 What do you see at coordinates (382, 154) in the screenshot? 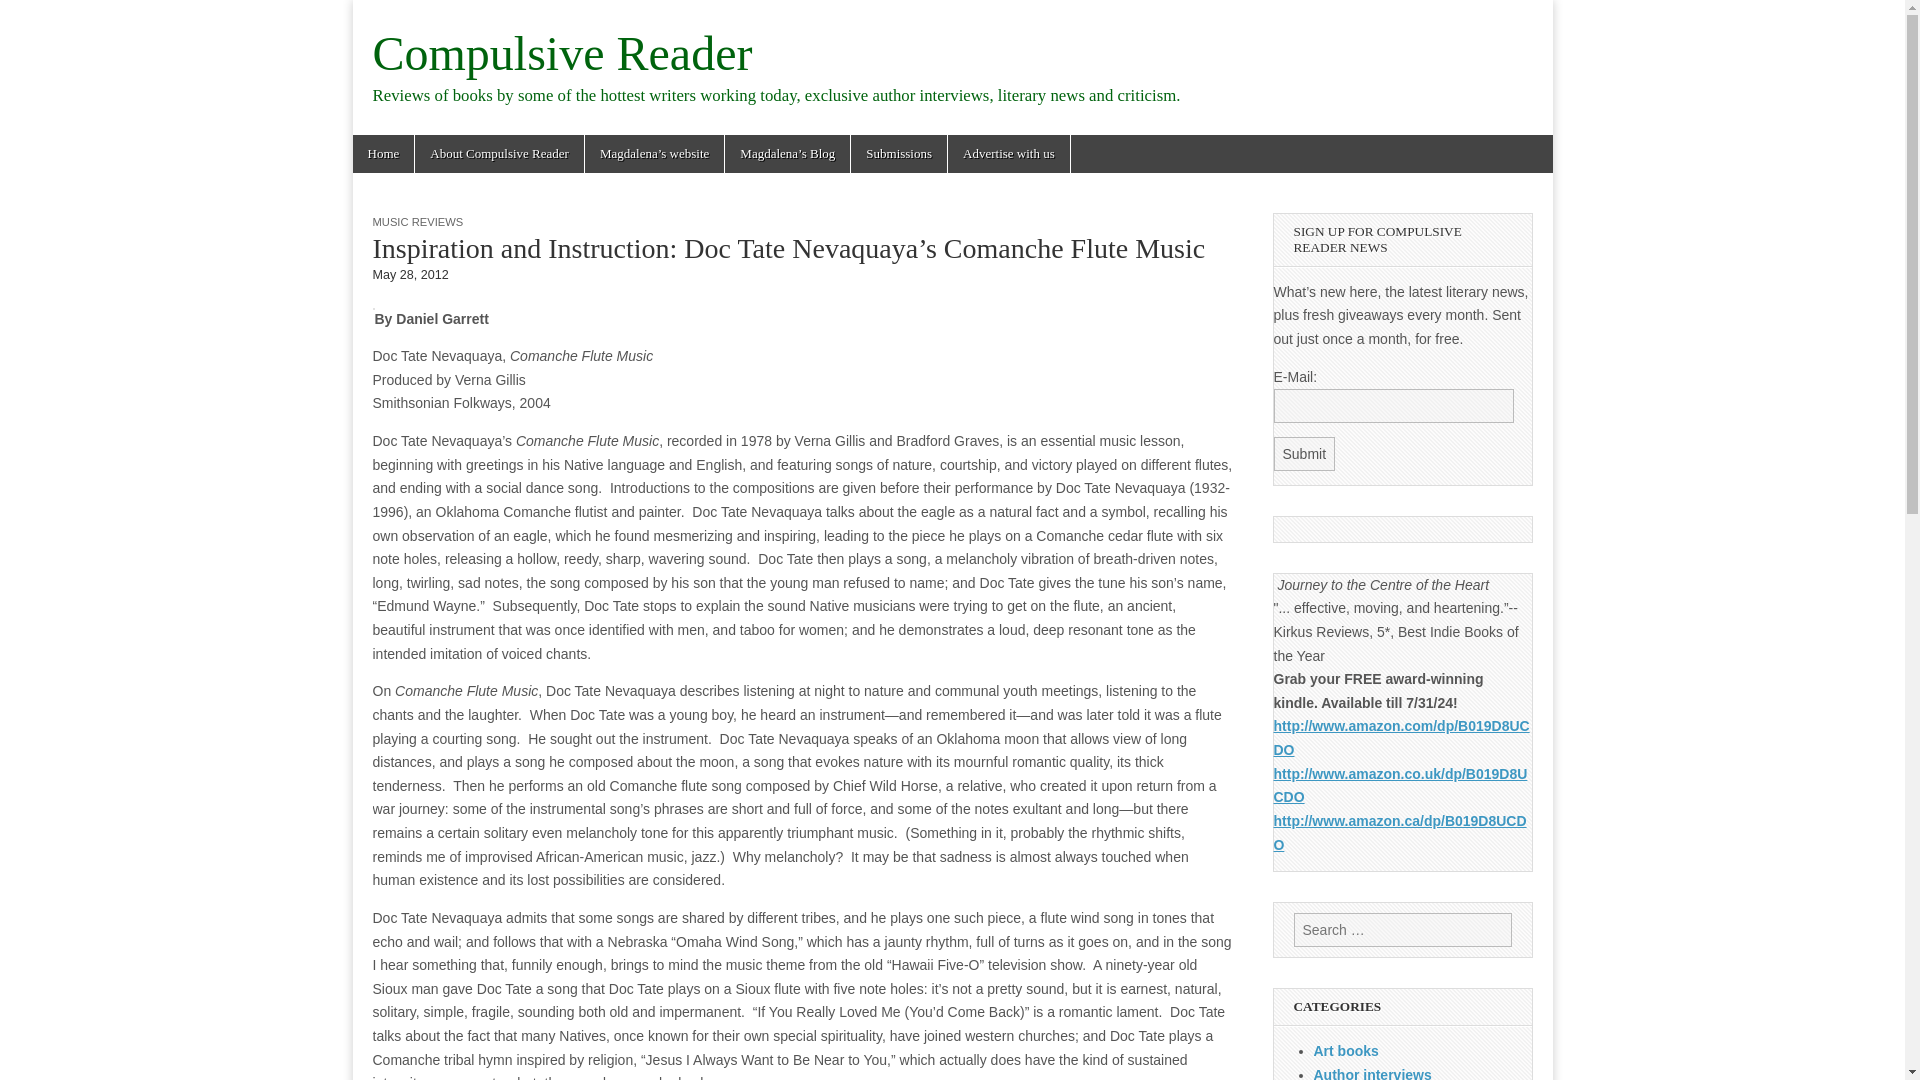
I see `Home` at bounding box center [382, 154].